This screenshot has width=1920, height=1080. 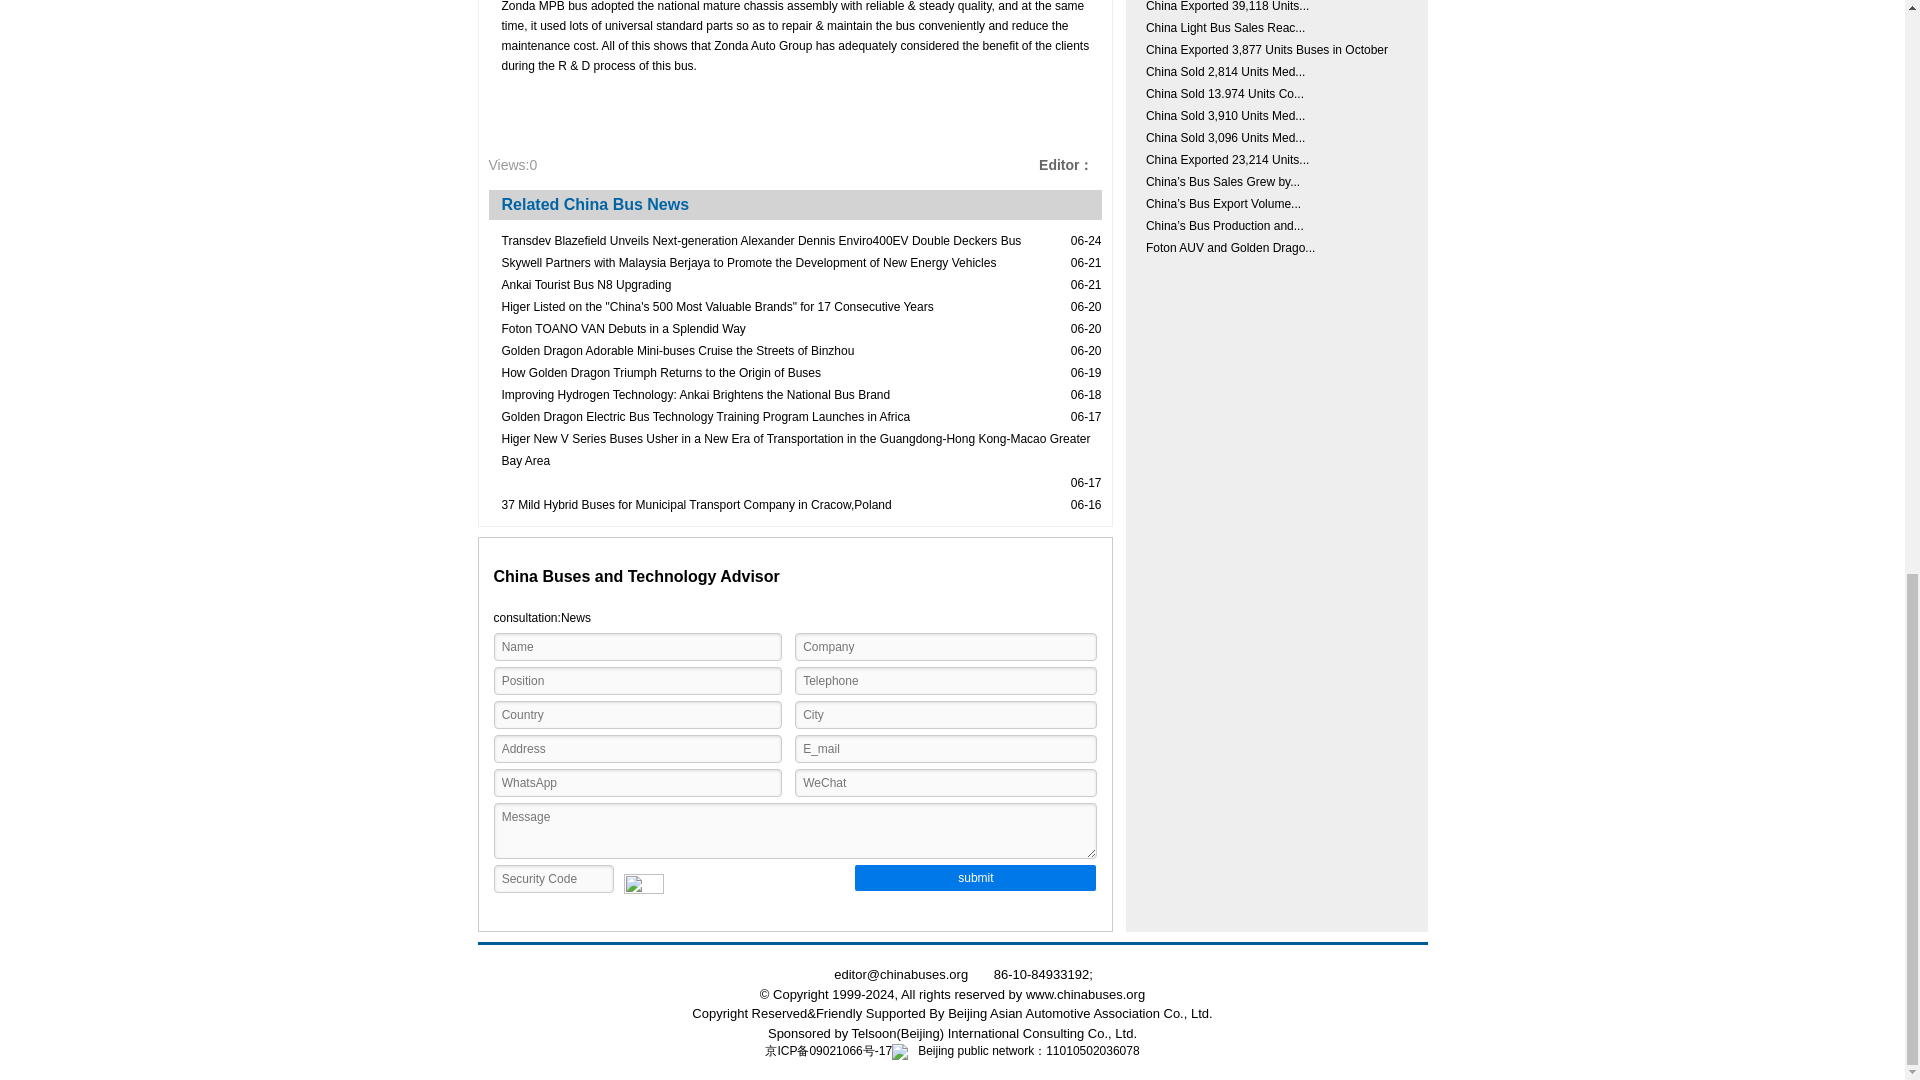 What do you see at coordinates (624, 328) in the screenshot?
I see `Foton TOANO VAN Debuts in a Splendid Way` at bounding box center [624, 328].